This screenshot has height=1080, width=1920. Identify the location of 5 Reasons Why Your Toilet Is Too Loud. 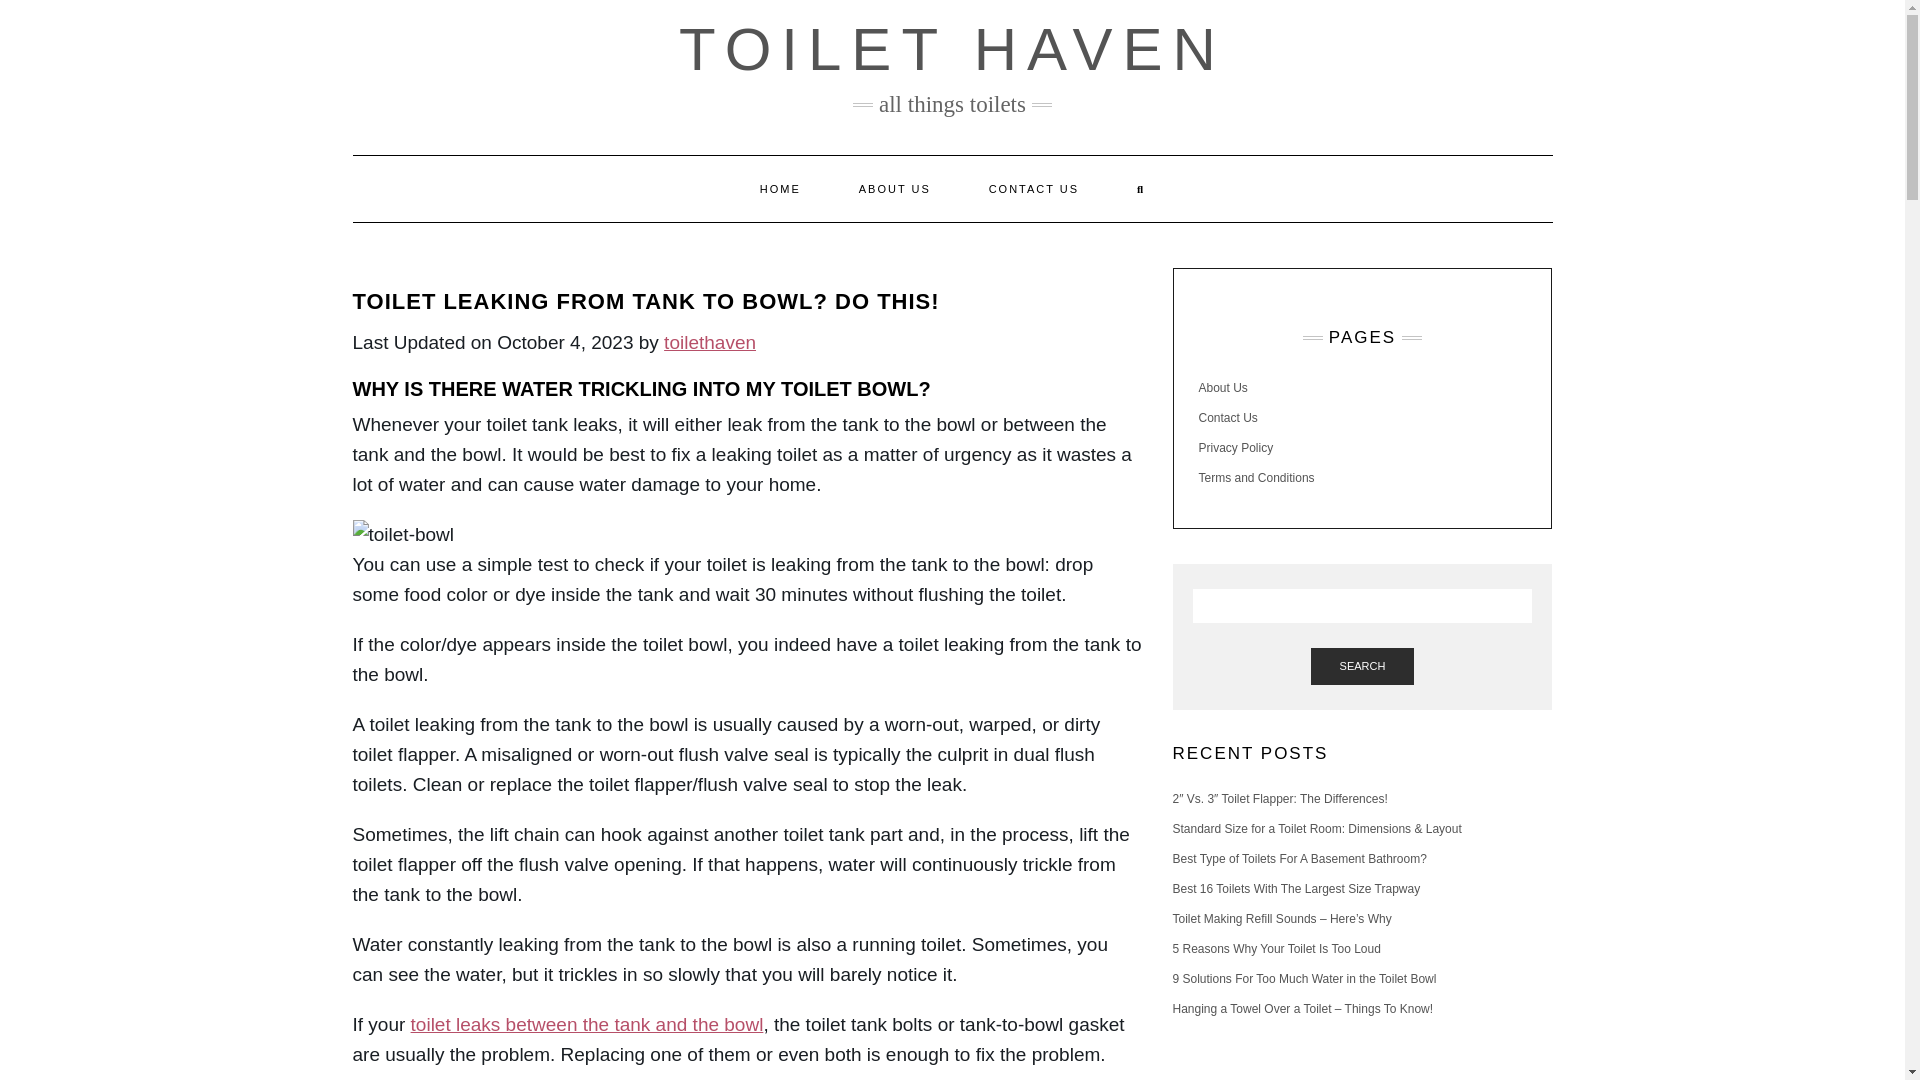
(1276, 948).